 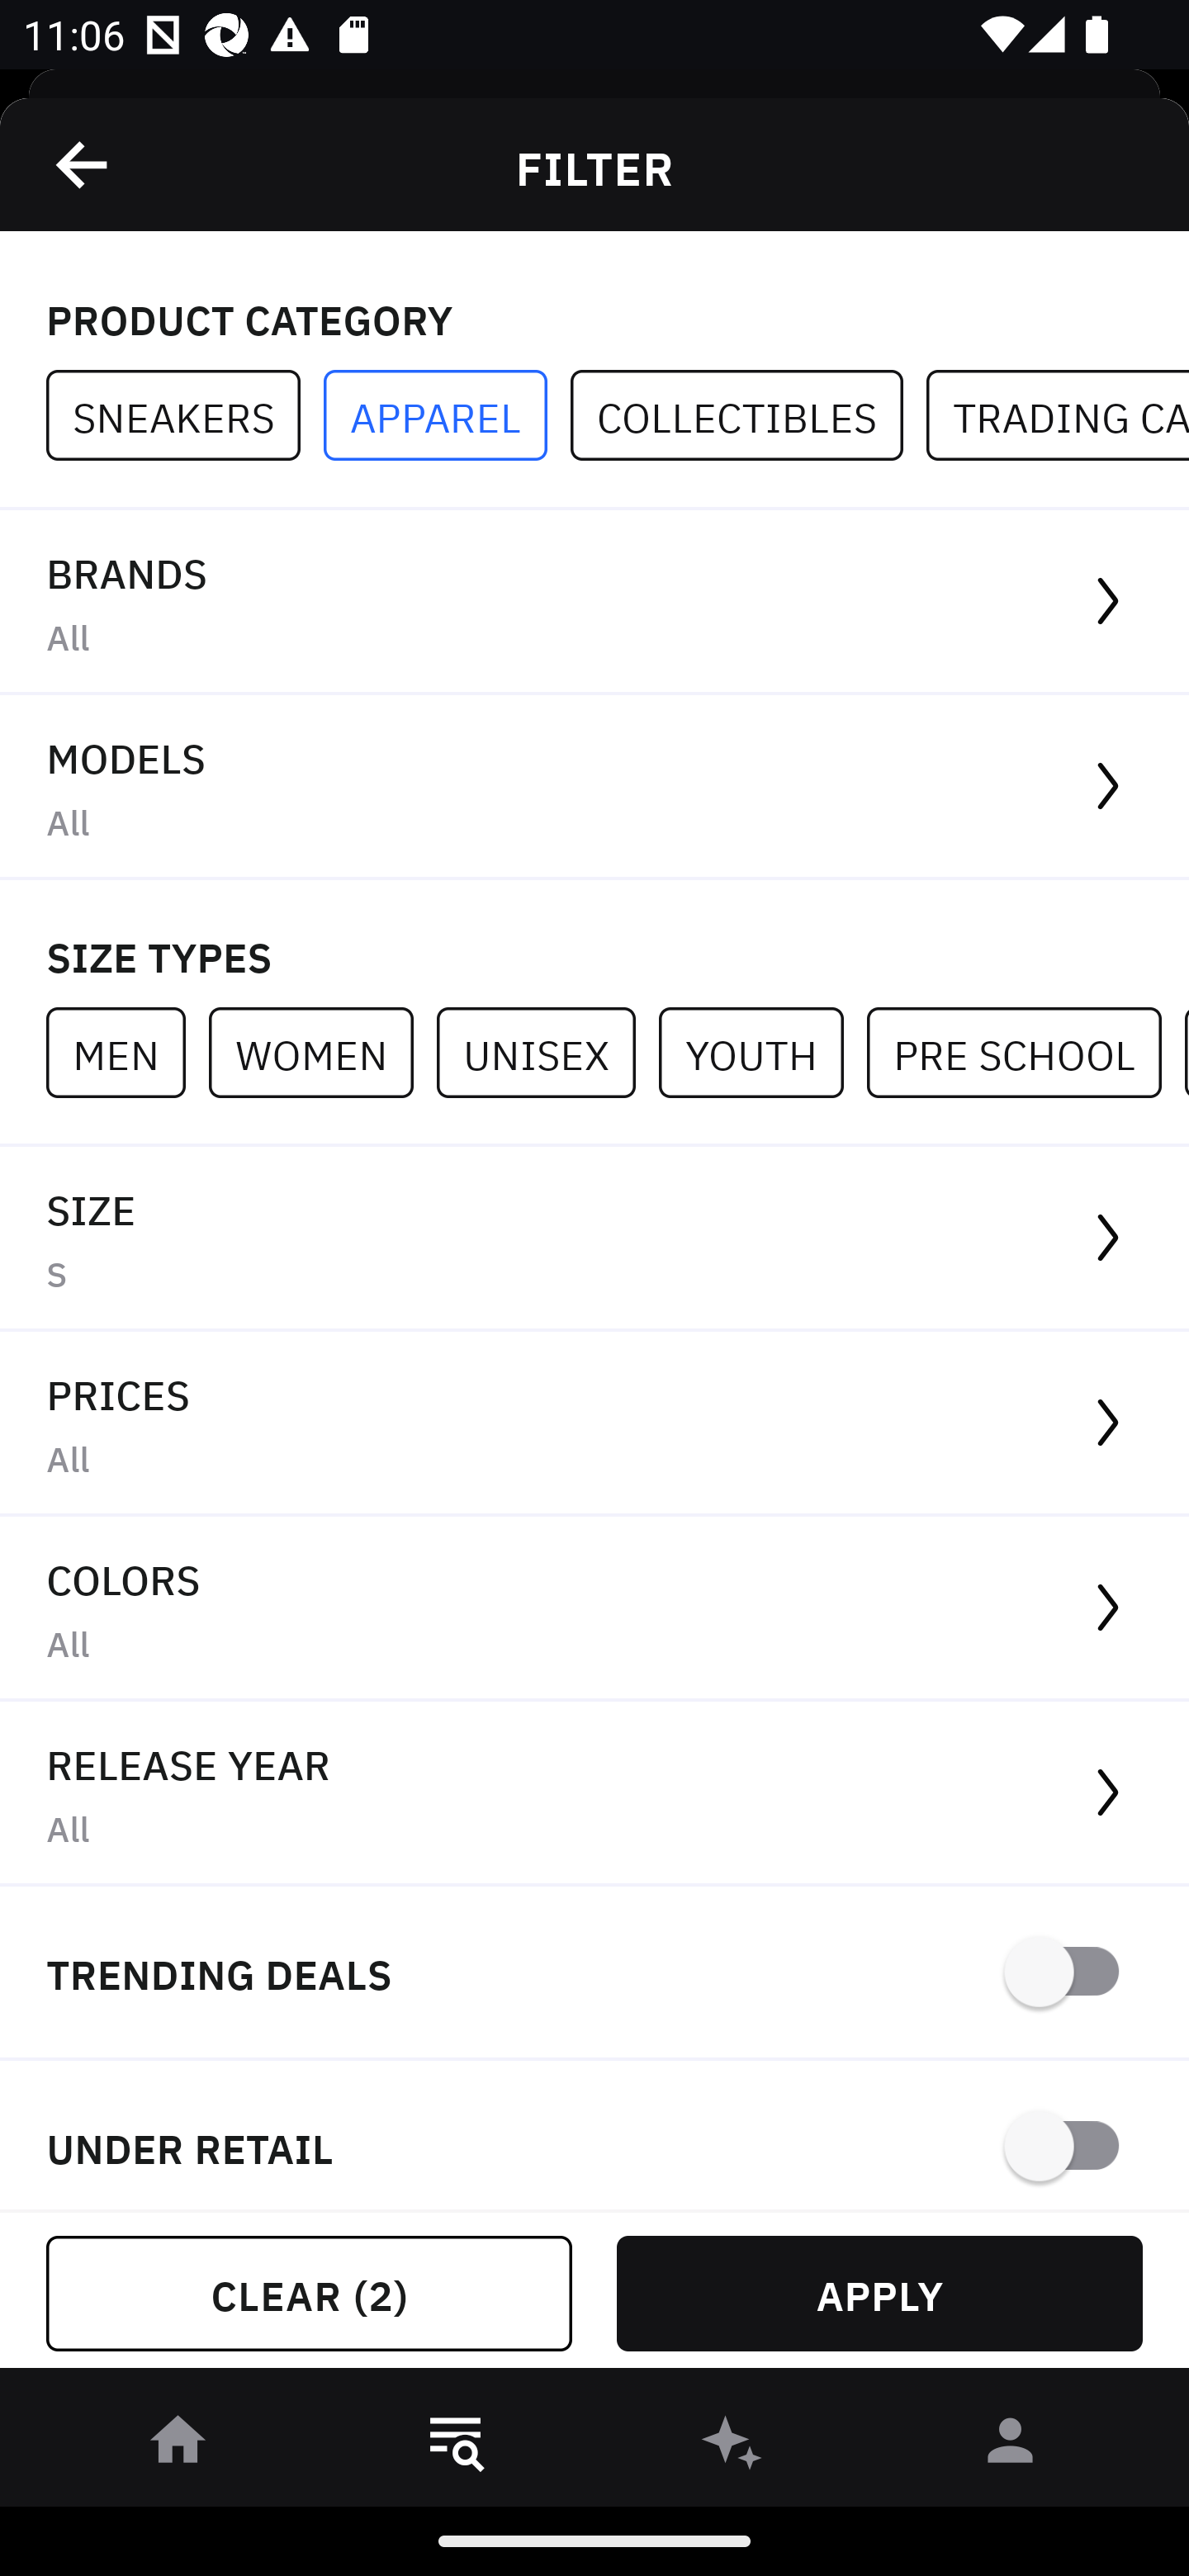 What do you see at coordinates (748, 416) in the screenshot?
I see `COLLECTIBLES` at bounding box center [748, 416].